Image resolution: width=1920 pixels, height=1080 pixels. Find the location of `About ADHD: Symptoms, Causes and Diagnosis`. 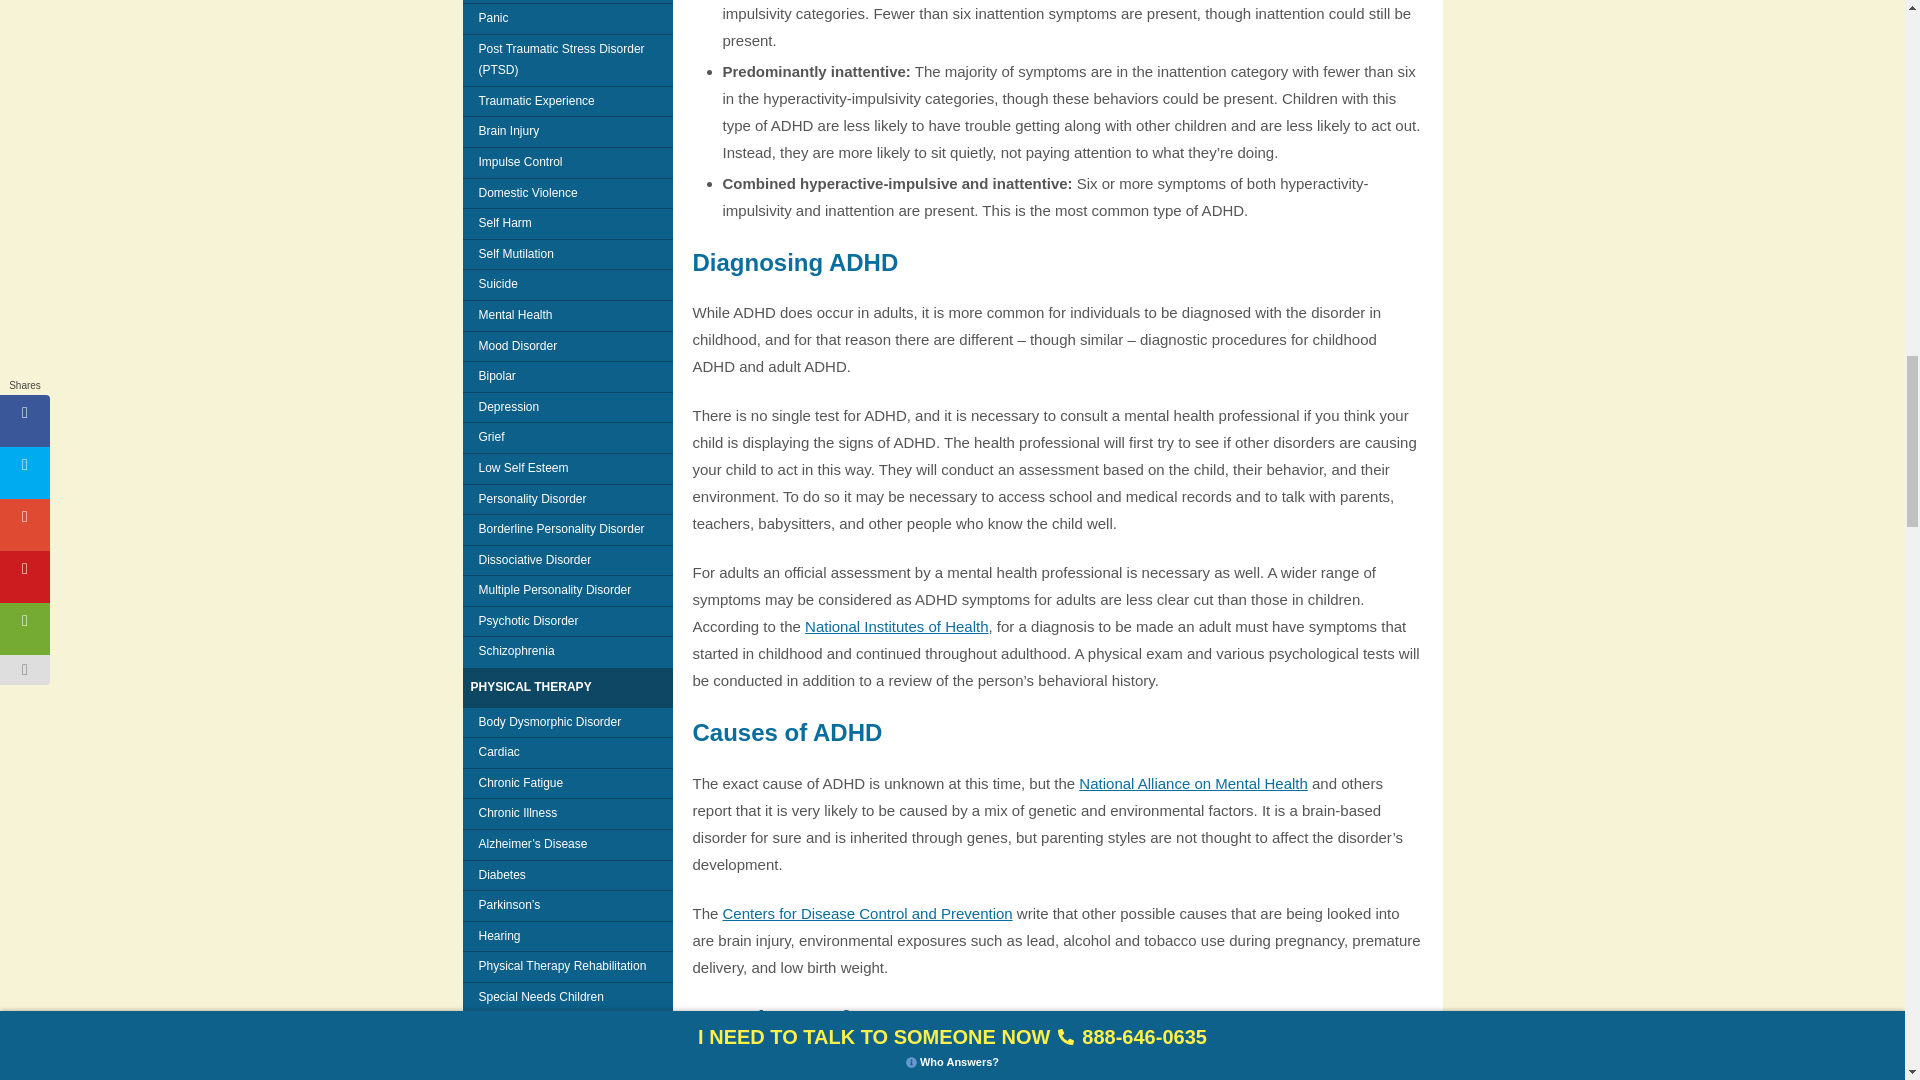

About ADHD: Symptoms, Causes and Diagnosis is located at coordinates (1193, 783).